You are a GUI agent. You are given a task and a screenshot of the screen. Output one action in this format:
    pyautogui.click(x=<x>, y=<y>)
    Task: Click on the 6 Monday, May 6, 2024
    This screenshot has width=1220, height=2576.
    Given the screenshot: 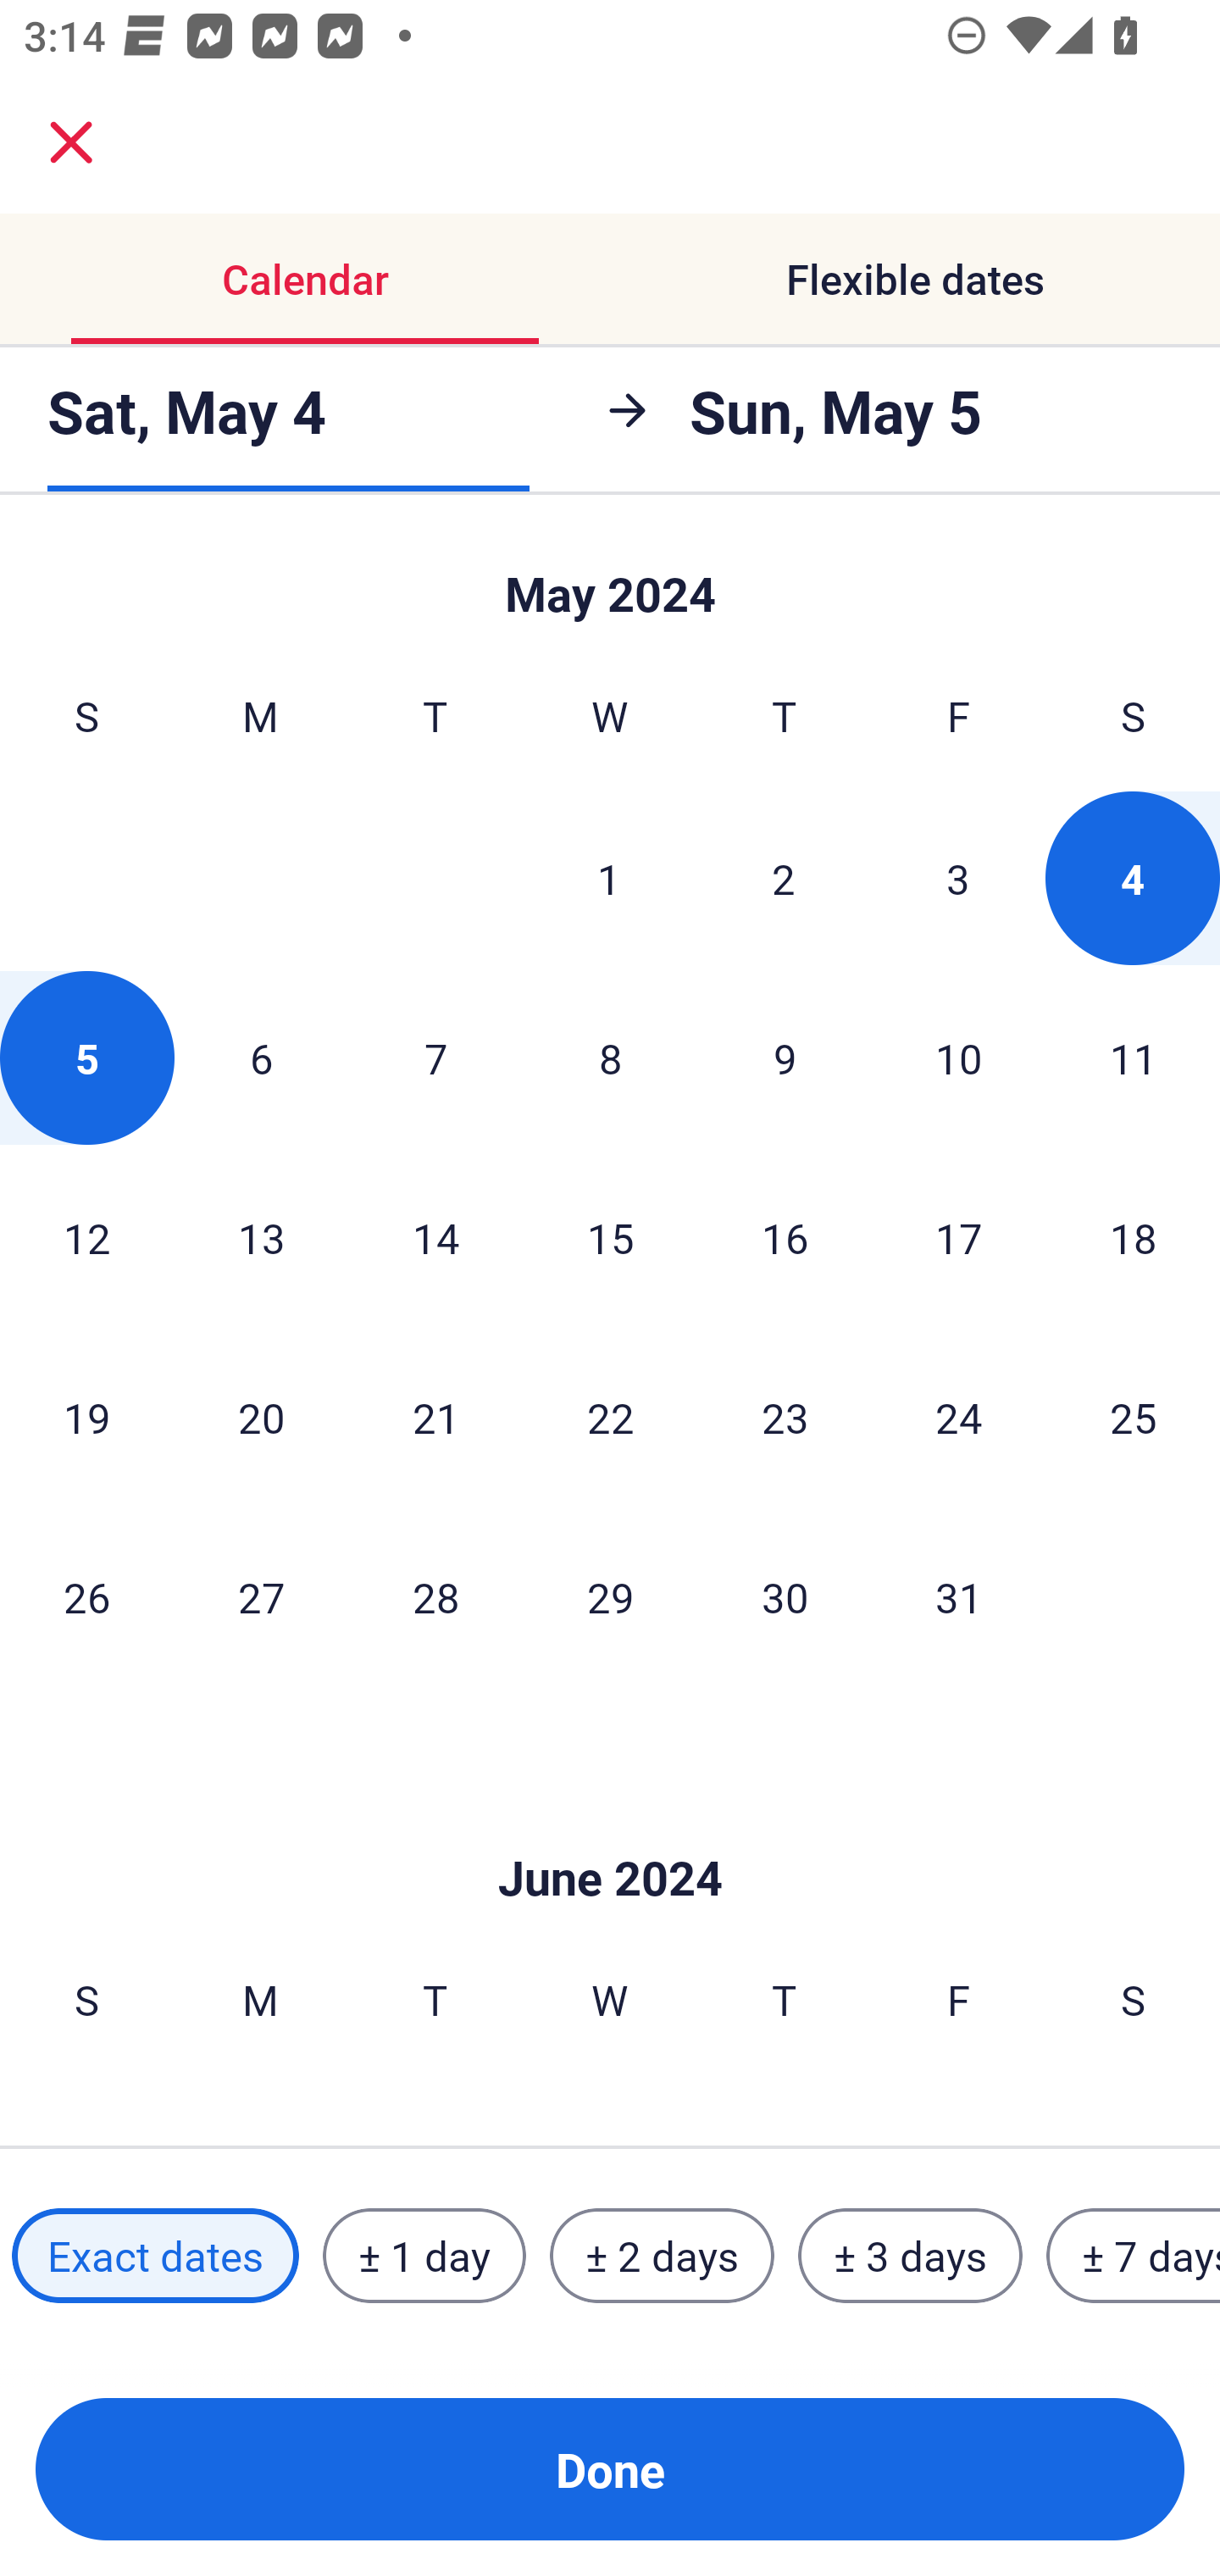 What is the action you would take?
    pyautogui.click(x=261, y=1058)
    